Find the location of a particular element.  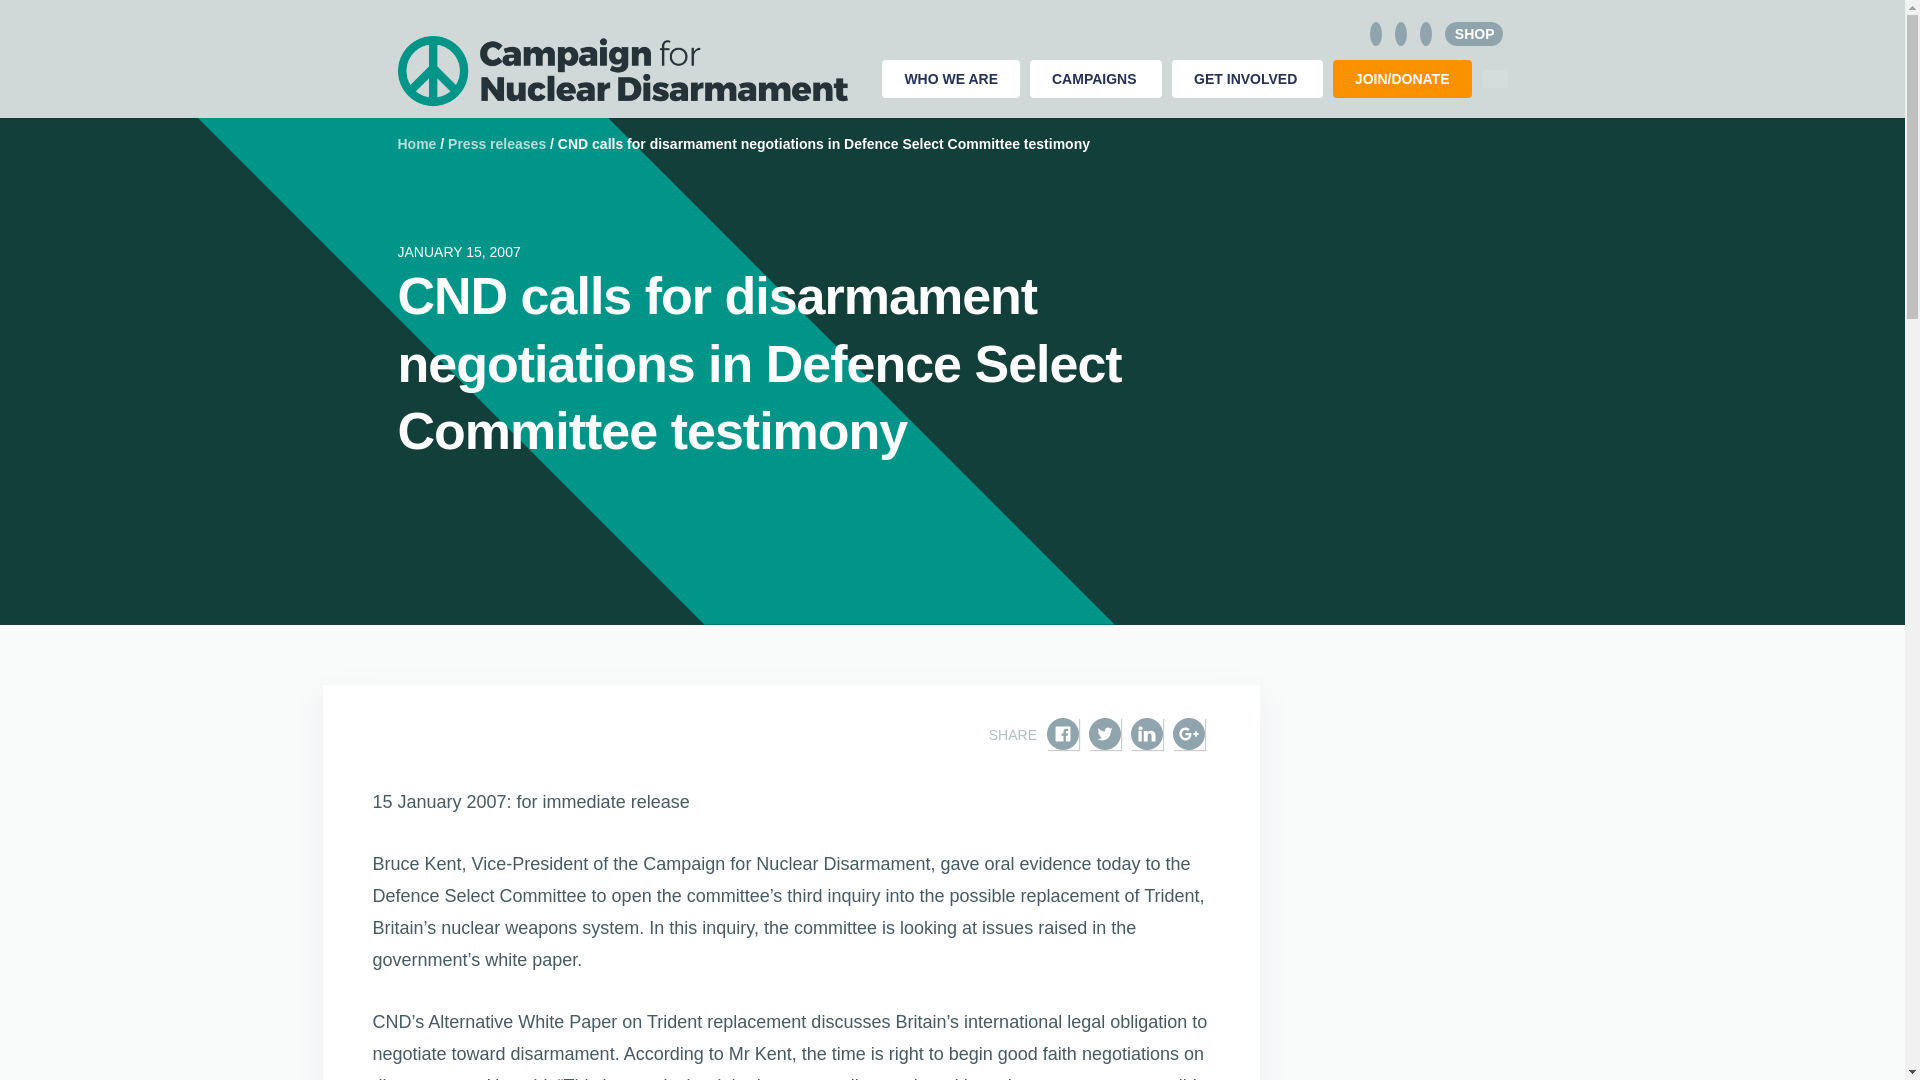

Twitter is located at coordinates (1104, 734).